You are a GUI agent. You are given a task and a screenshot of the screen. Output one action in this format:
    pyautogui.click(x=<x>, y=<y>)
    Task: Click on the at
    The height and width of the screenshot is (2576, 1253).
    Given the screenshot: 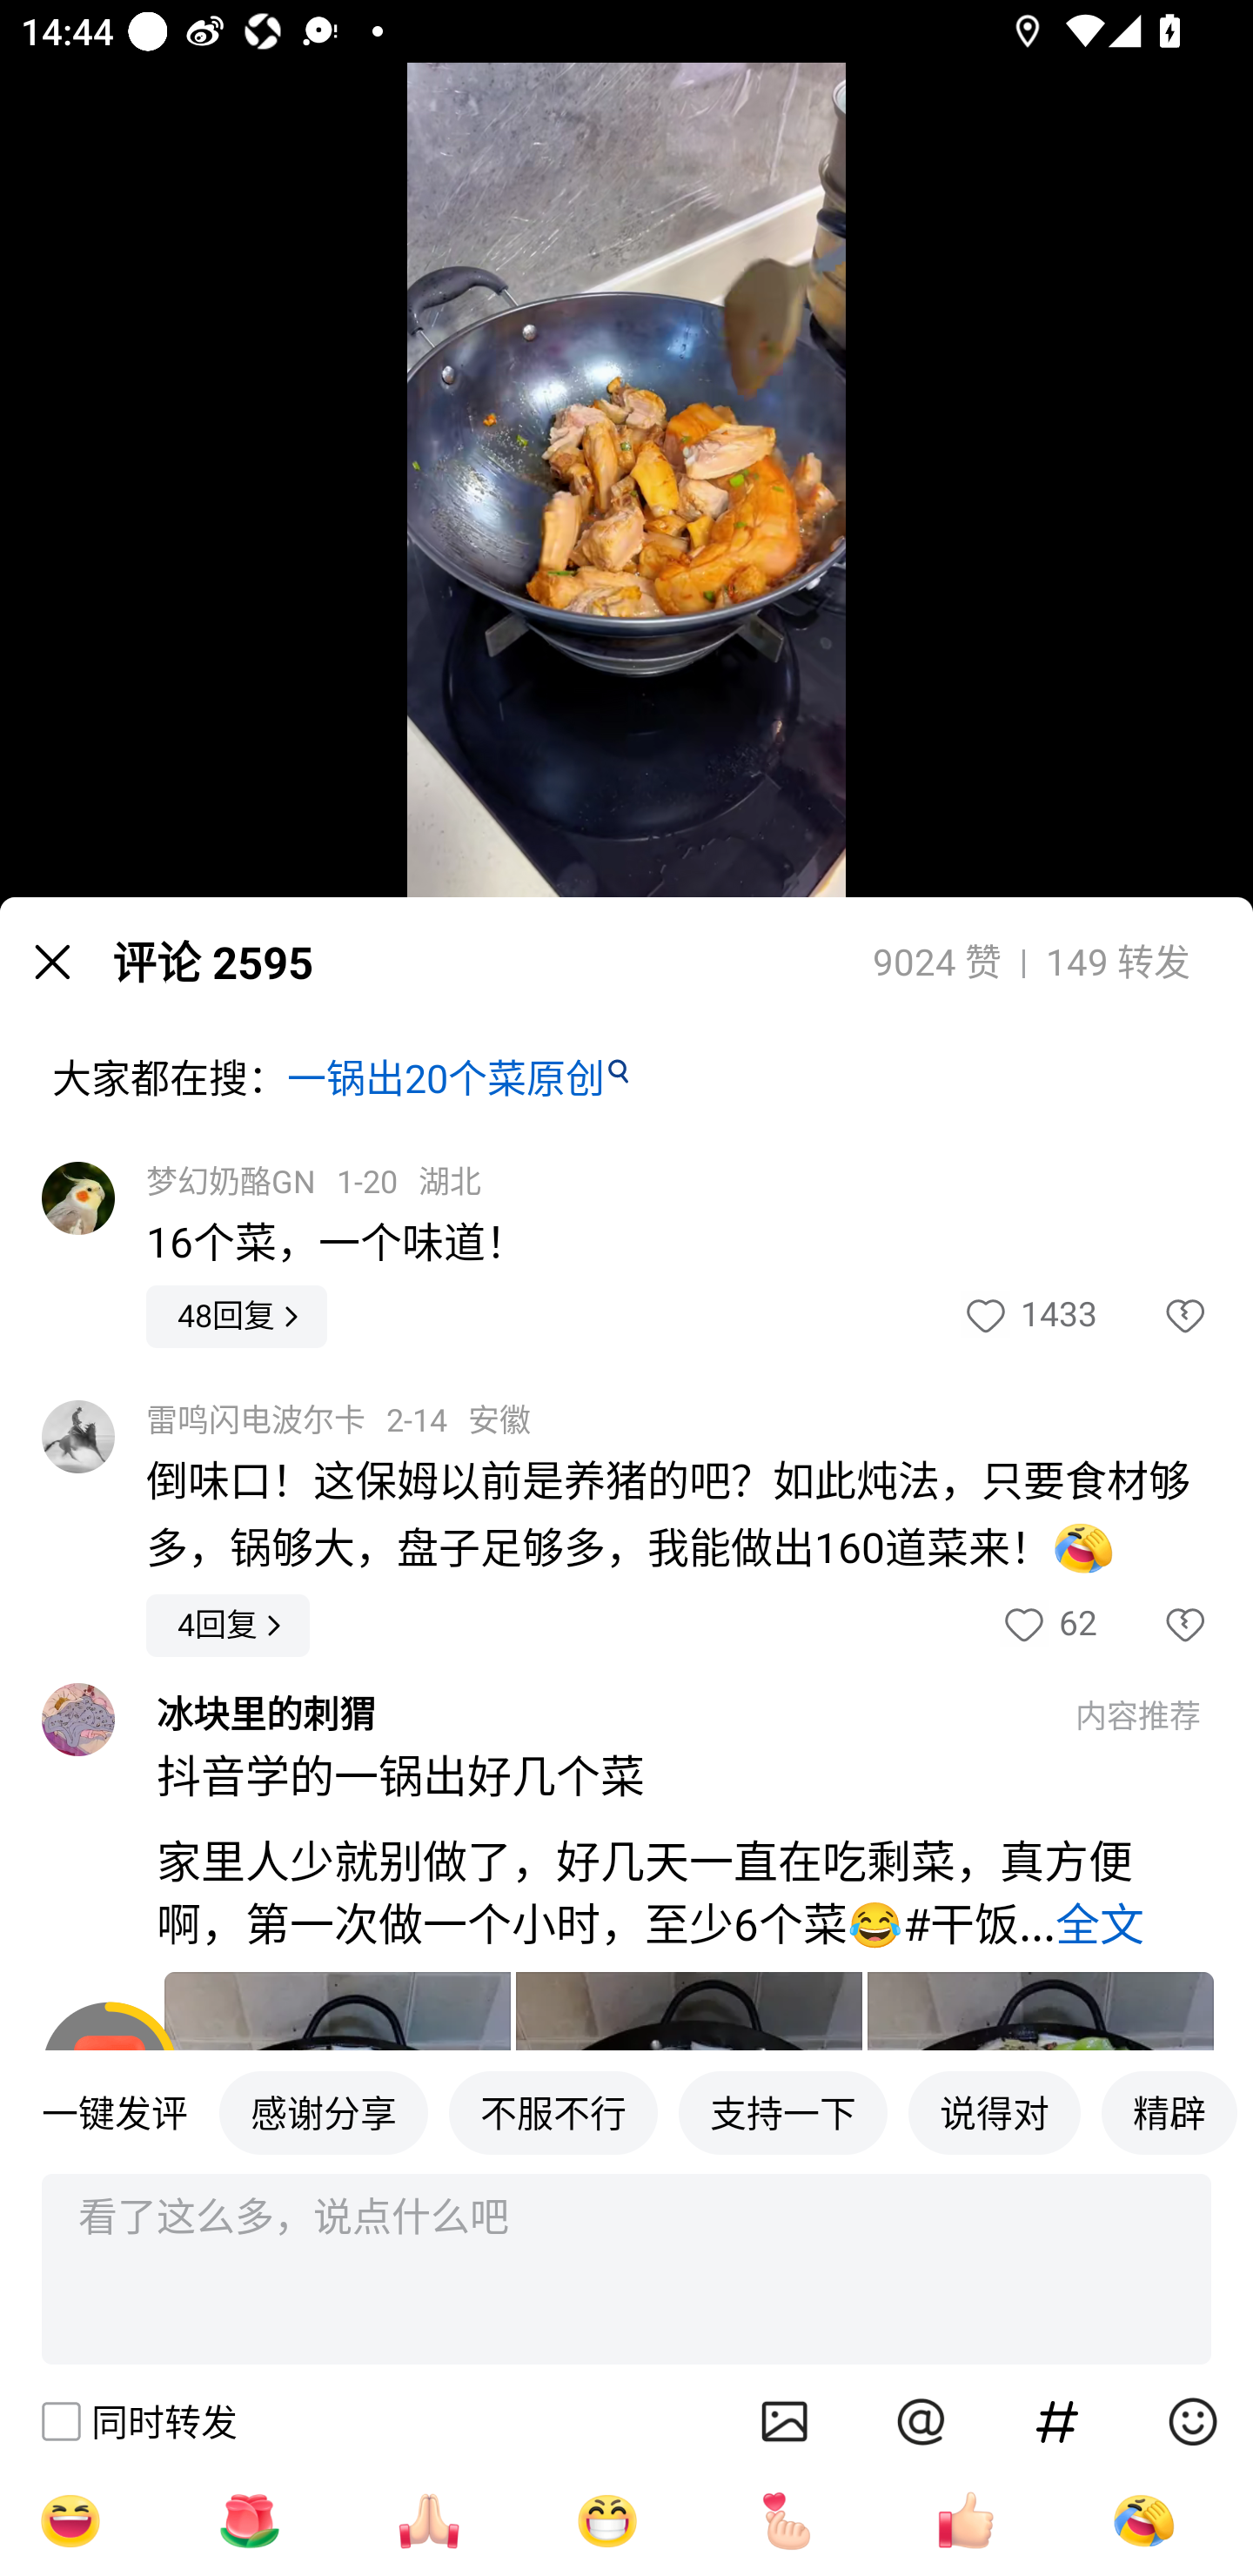 What is the action you would take?
    pyautogui.click(x=921, y=2421)
    